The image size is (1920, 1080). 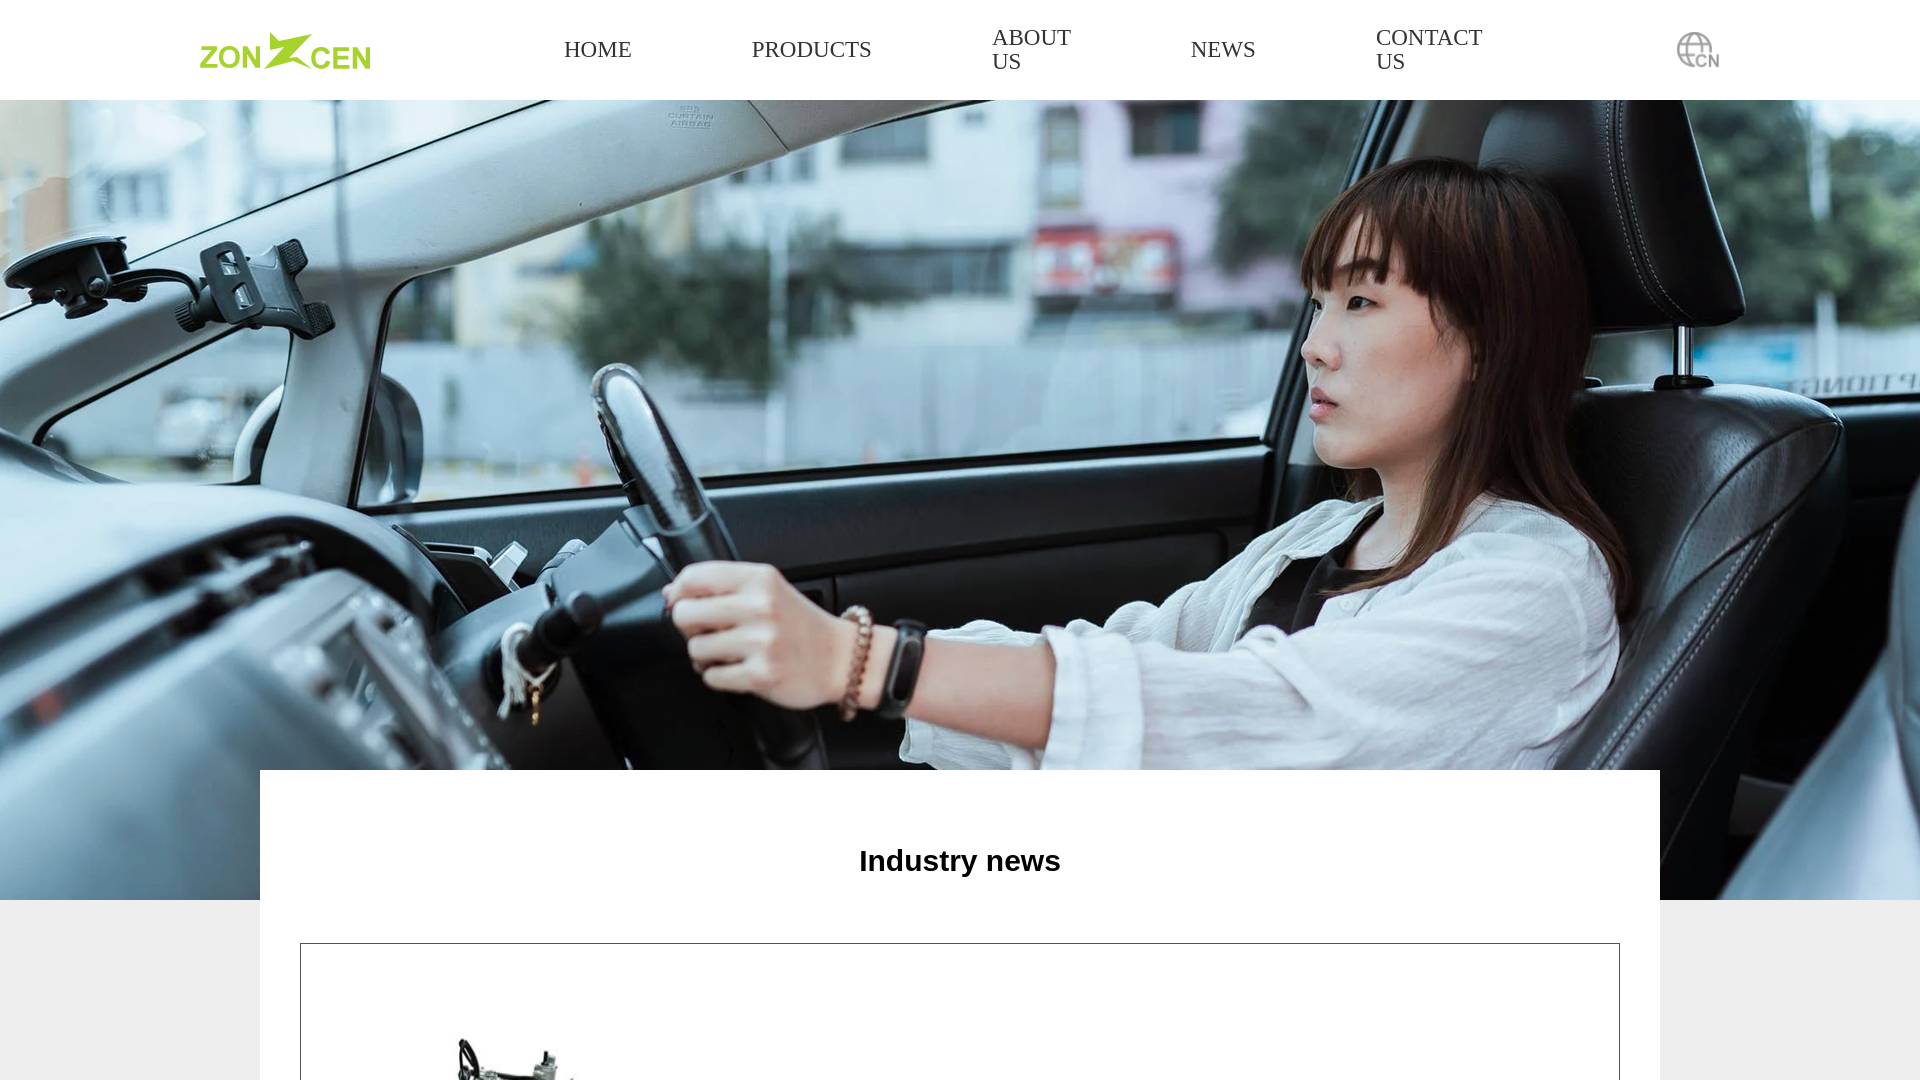 What do you see at coordinates (1429, 50) in the screenshot?
I see `CONTACT US` at bounding box center [1429, 50].